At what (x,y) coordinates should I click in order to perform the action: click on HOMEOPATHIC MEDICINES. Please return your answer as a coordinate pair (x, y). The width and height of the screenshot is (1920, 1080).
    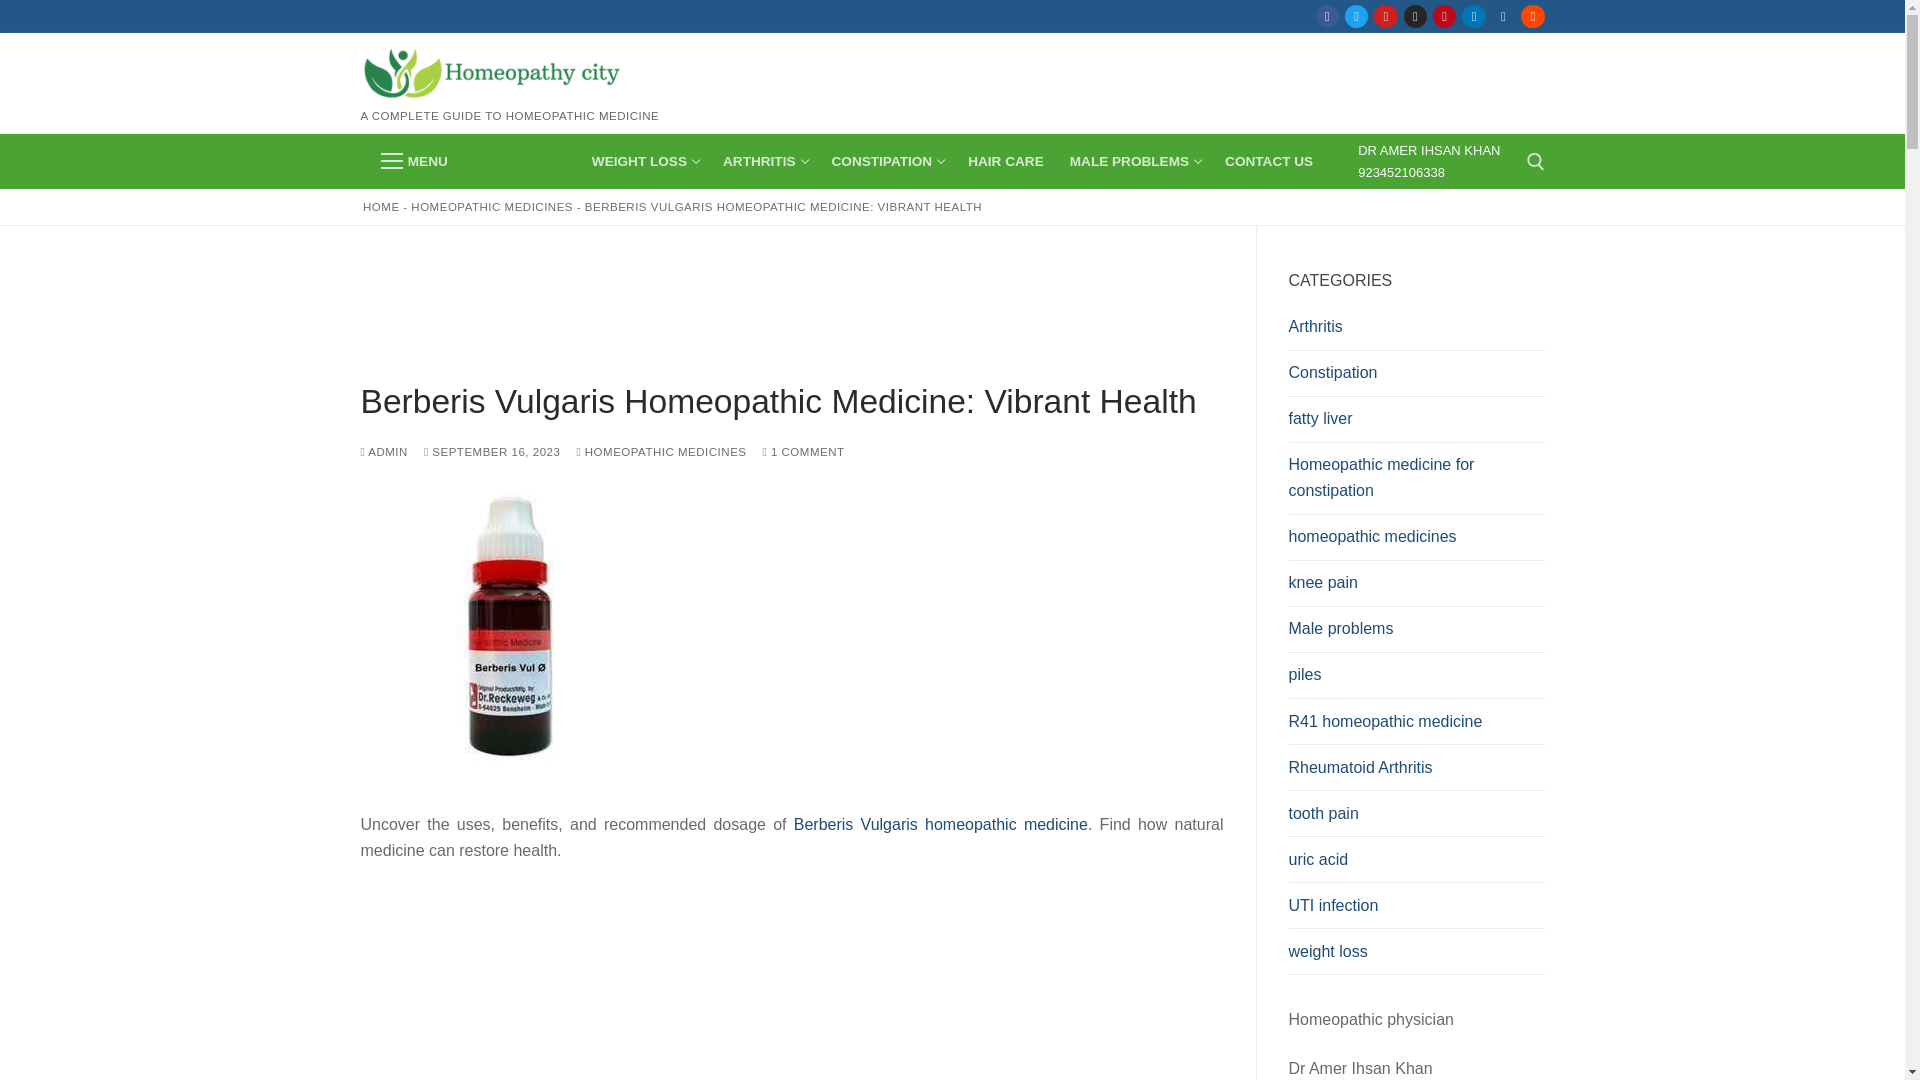
    Looking at the image, I should click on (491, 206).